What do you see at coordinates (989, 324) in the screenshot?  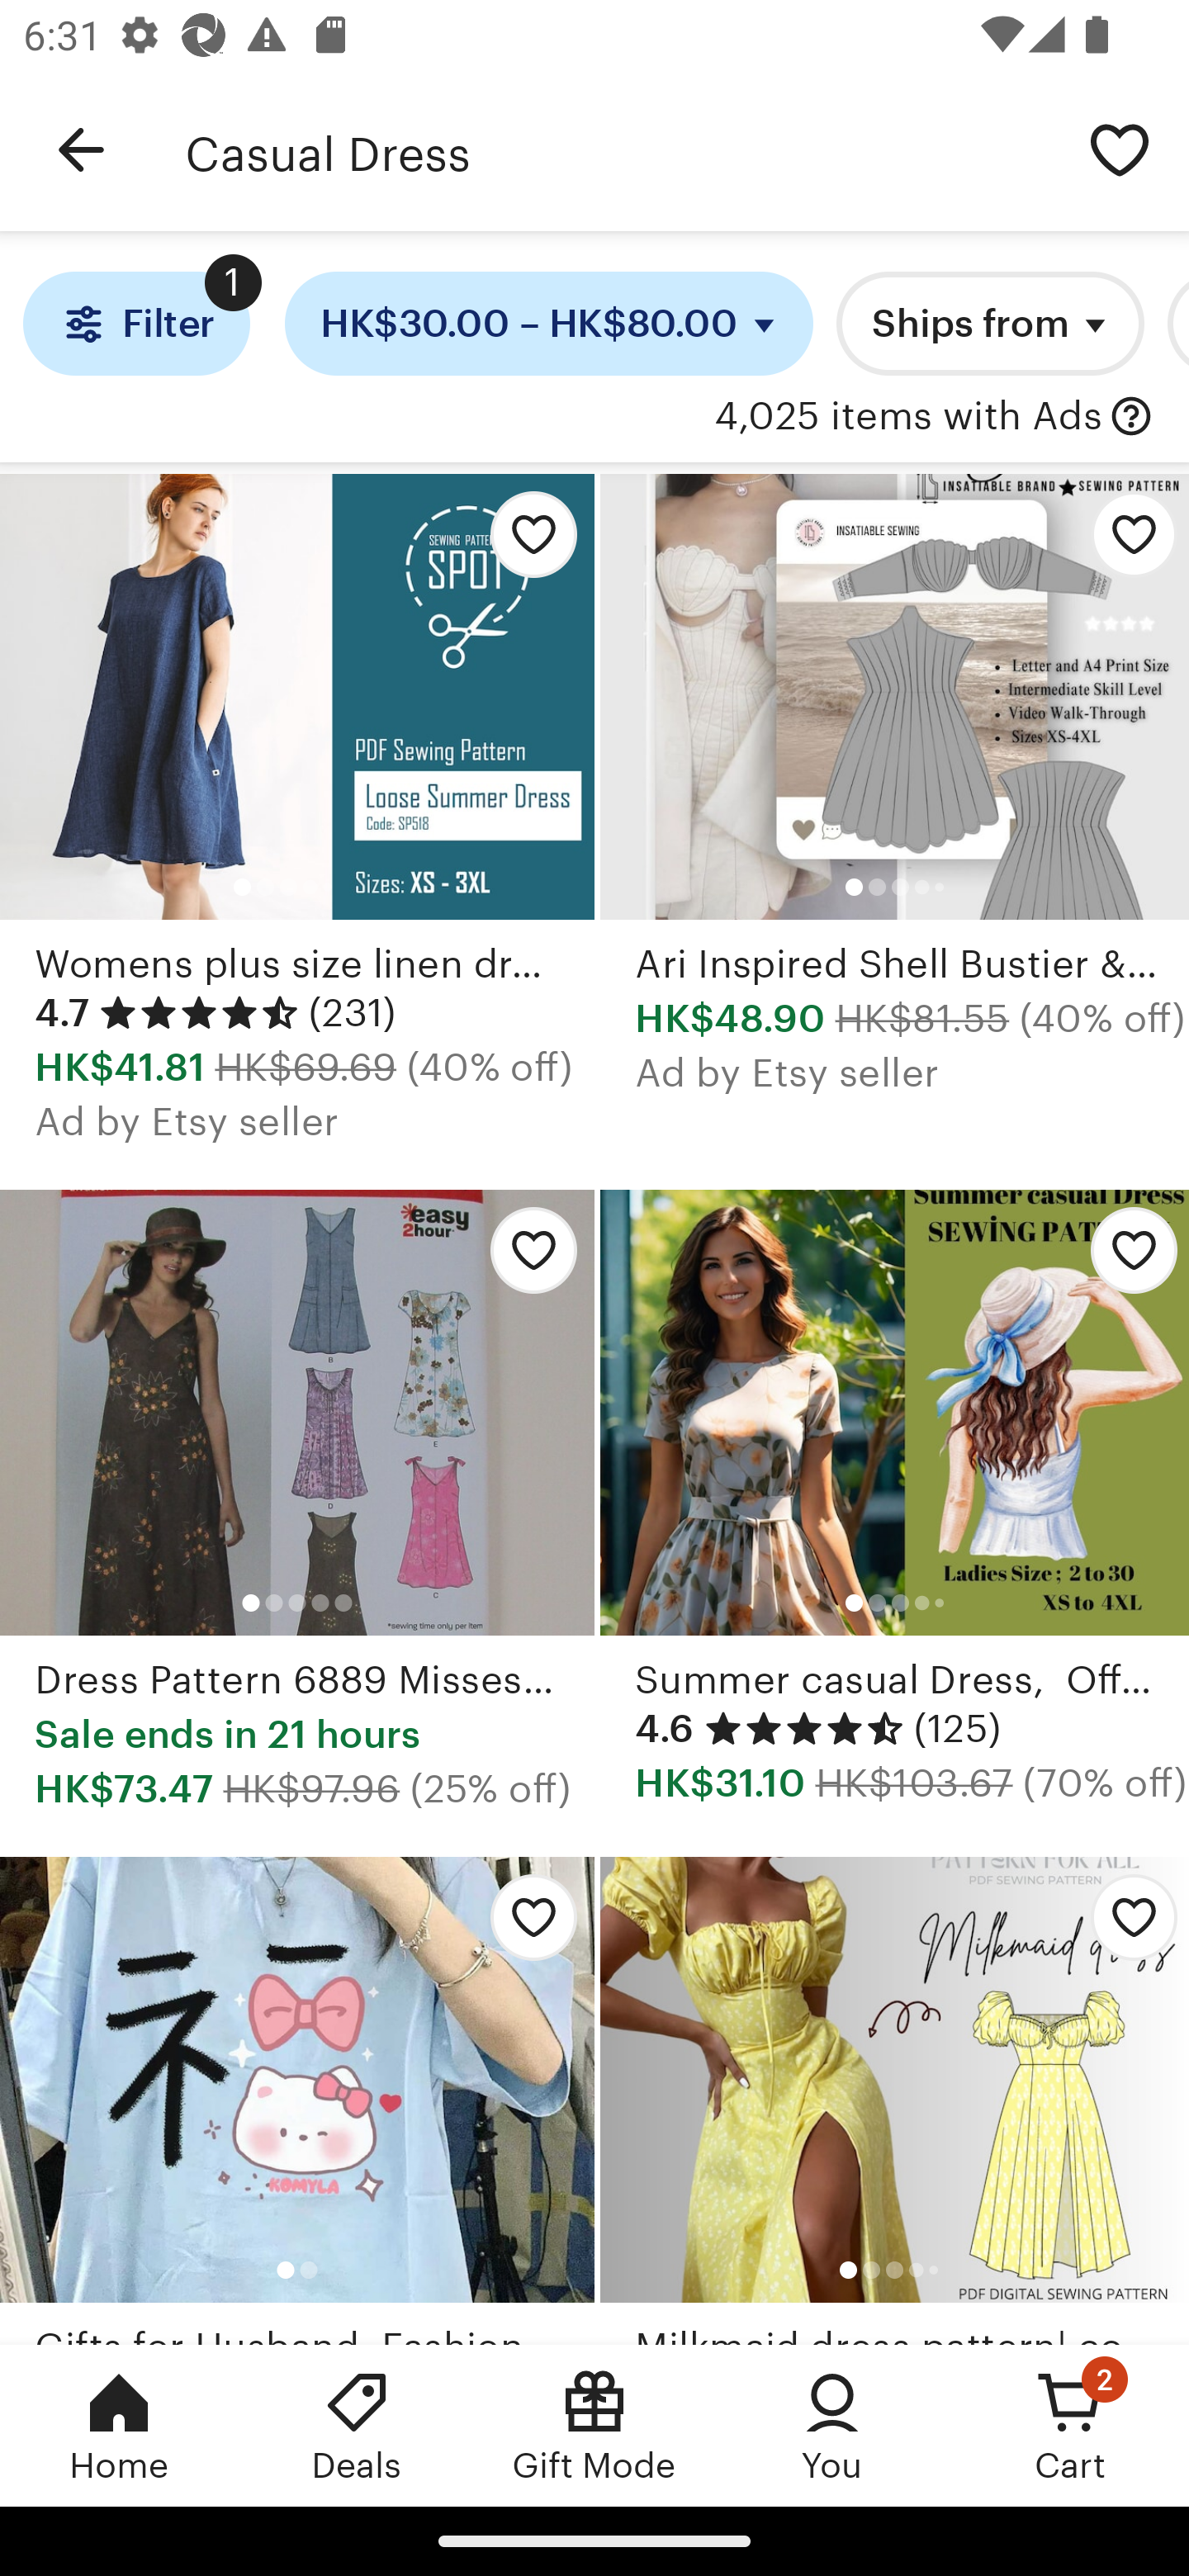 I see `Ships from` at bounding box center [989, 324].